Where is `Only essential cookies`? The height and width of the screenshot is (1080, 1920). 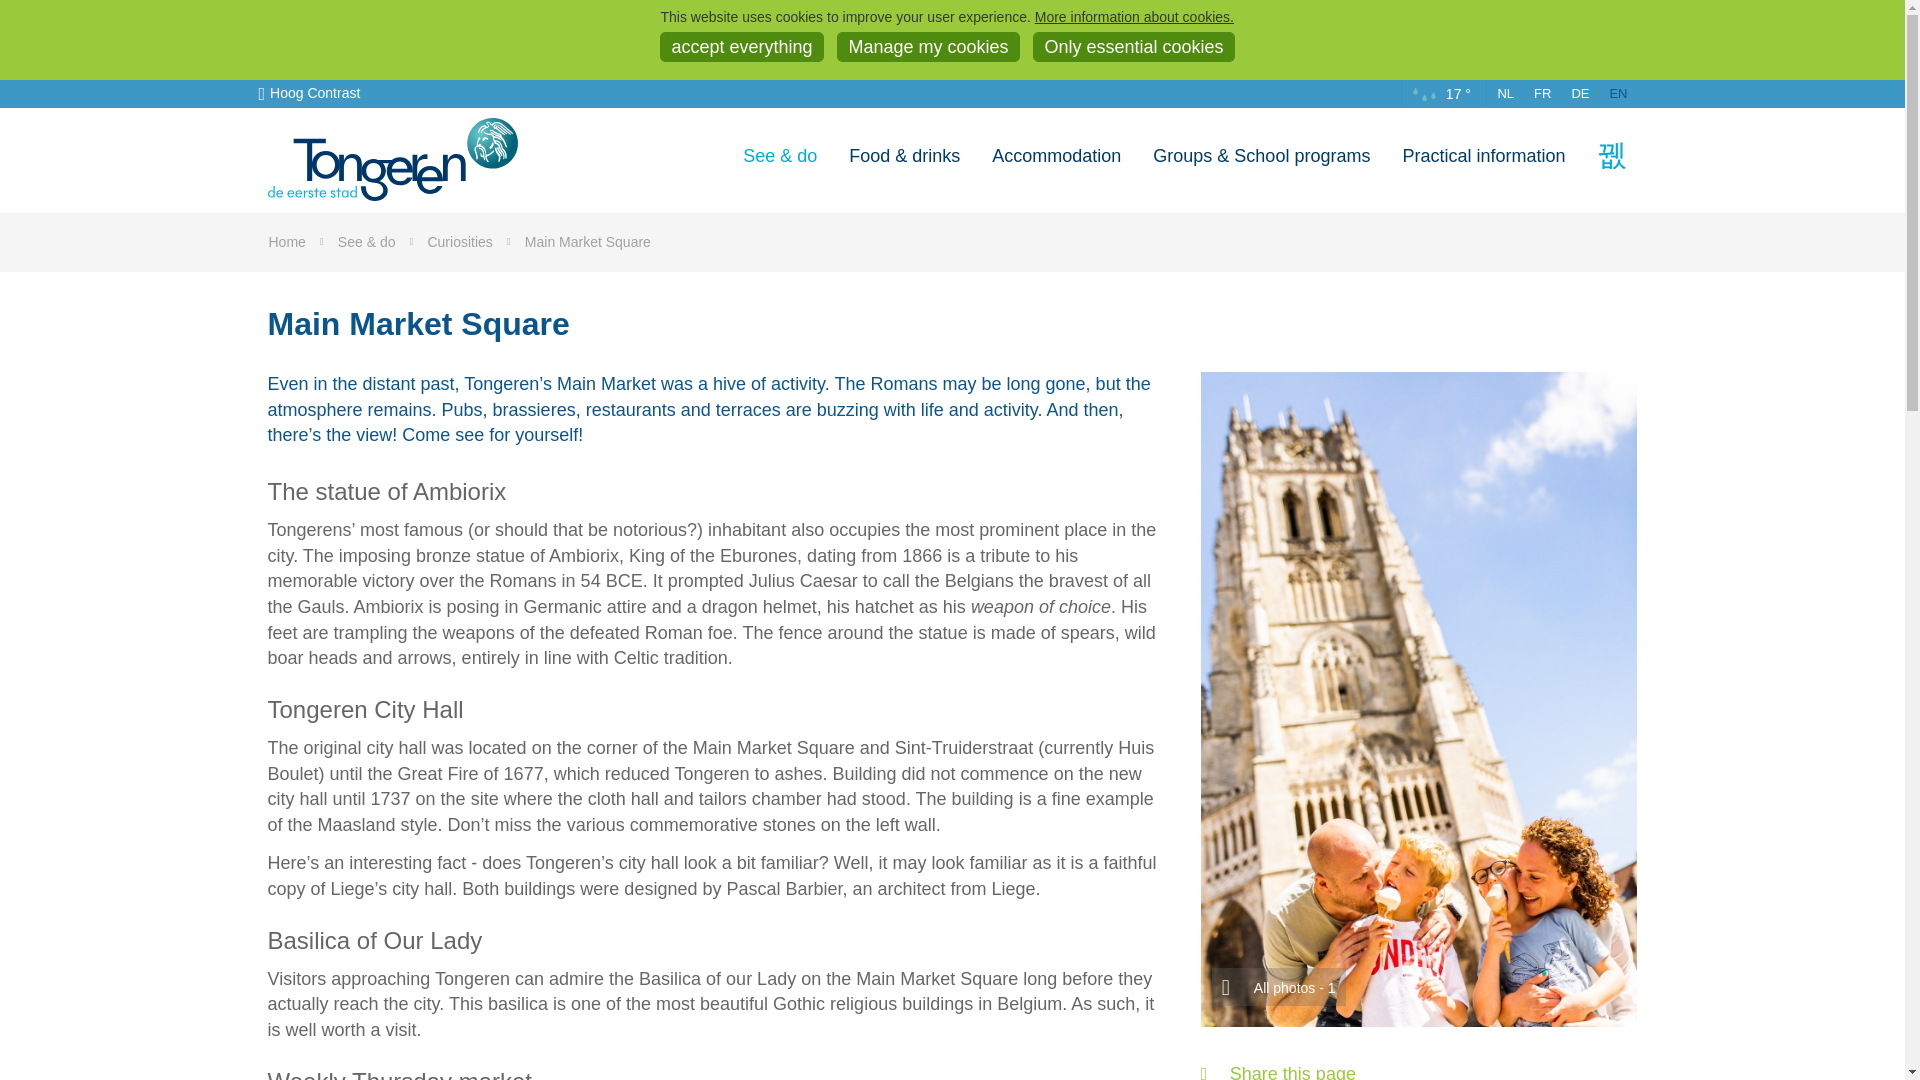 Only essential cookies is located at coordinates (1133, 46).